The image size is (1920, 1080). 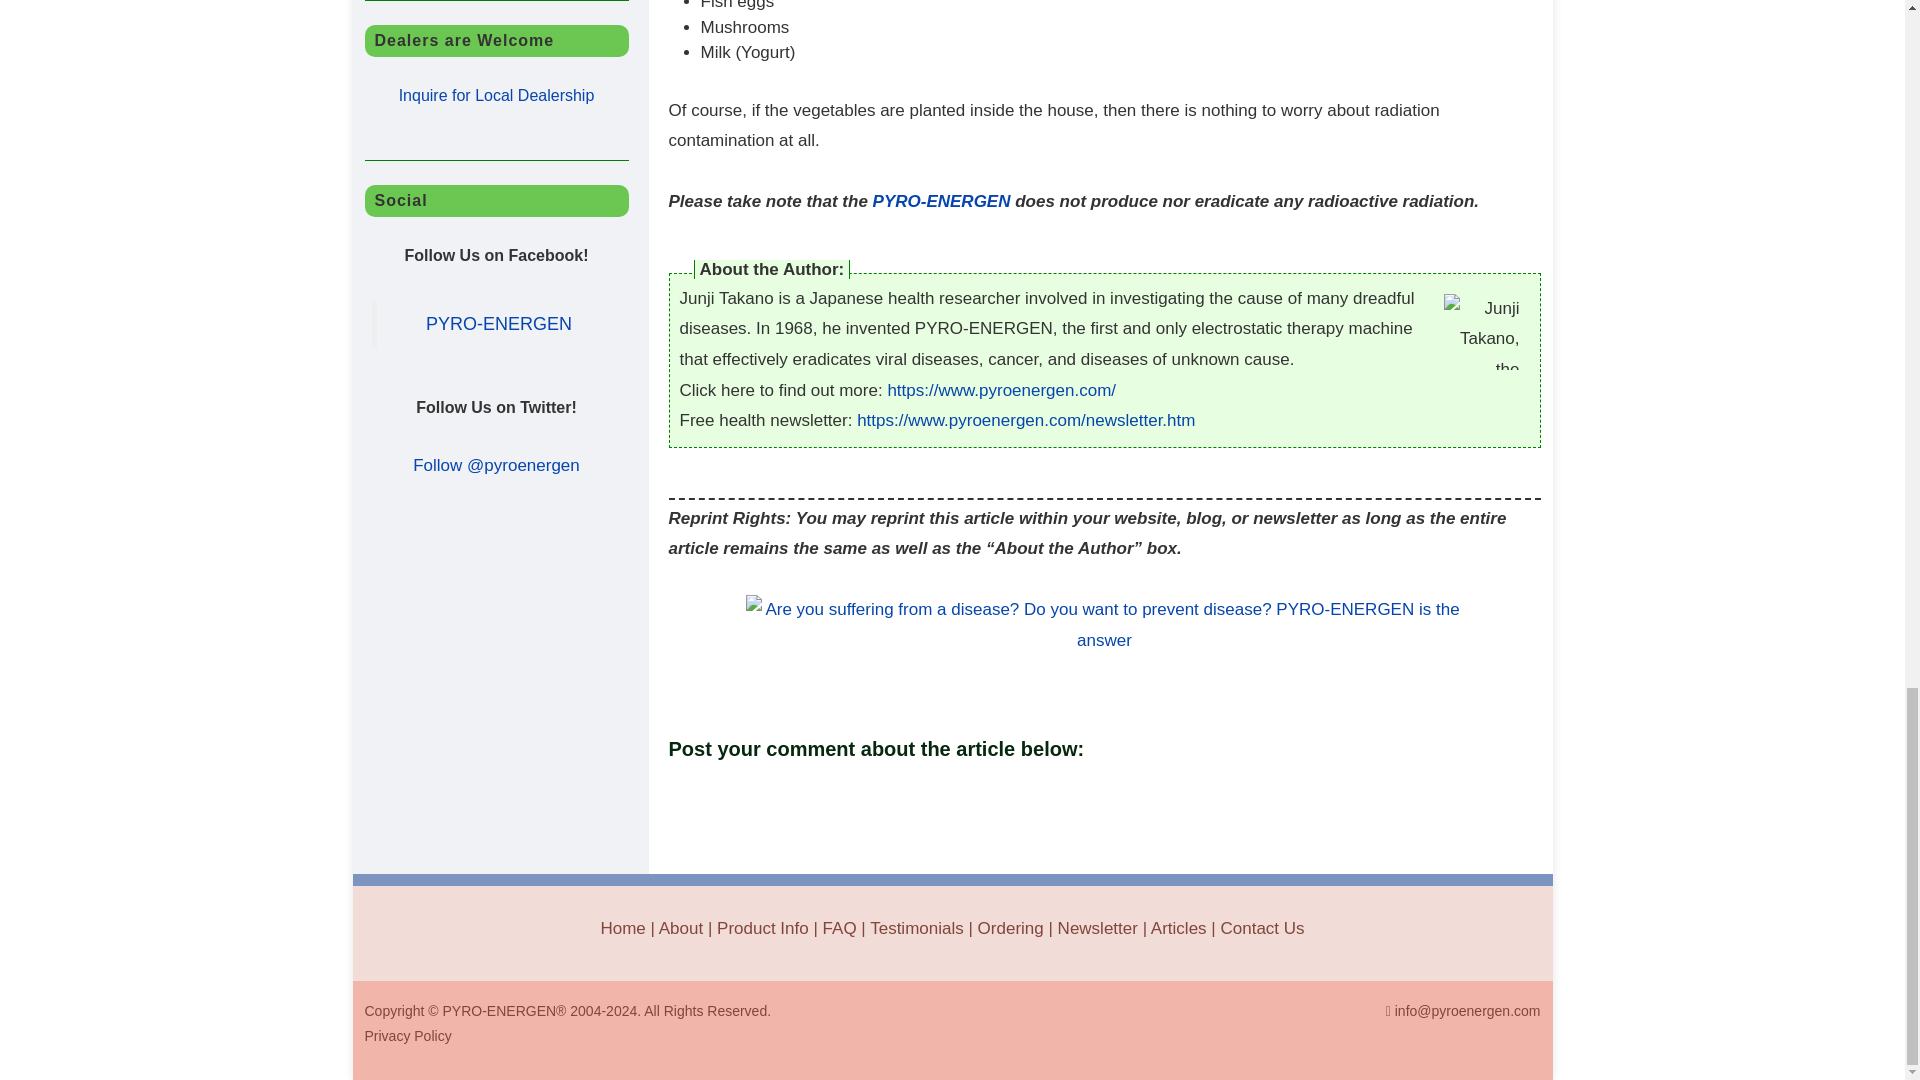 I want to click on Testimonials, so click(x=916, y=928).